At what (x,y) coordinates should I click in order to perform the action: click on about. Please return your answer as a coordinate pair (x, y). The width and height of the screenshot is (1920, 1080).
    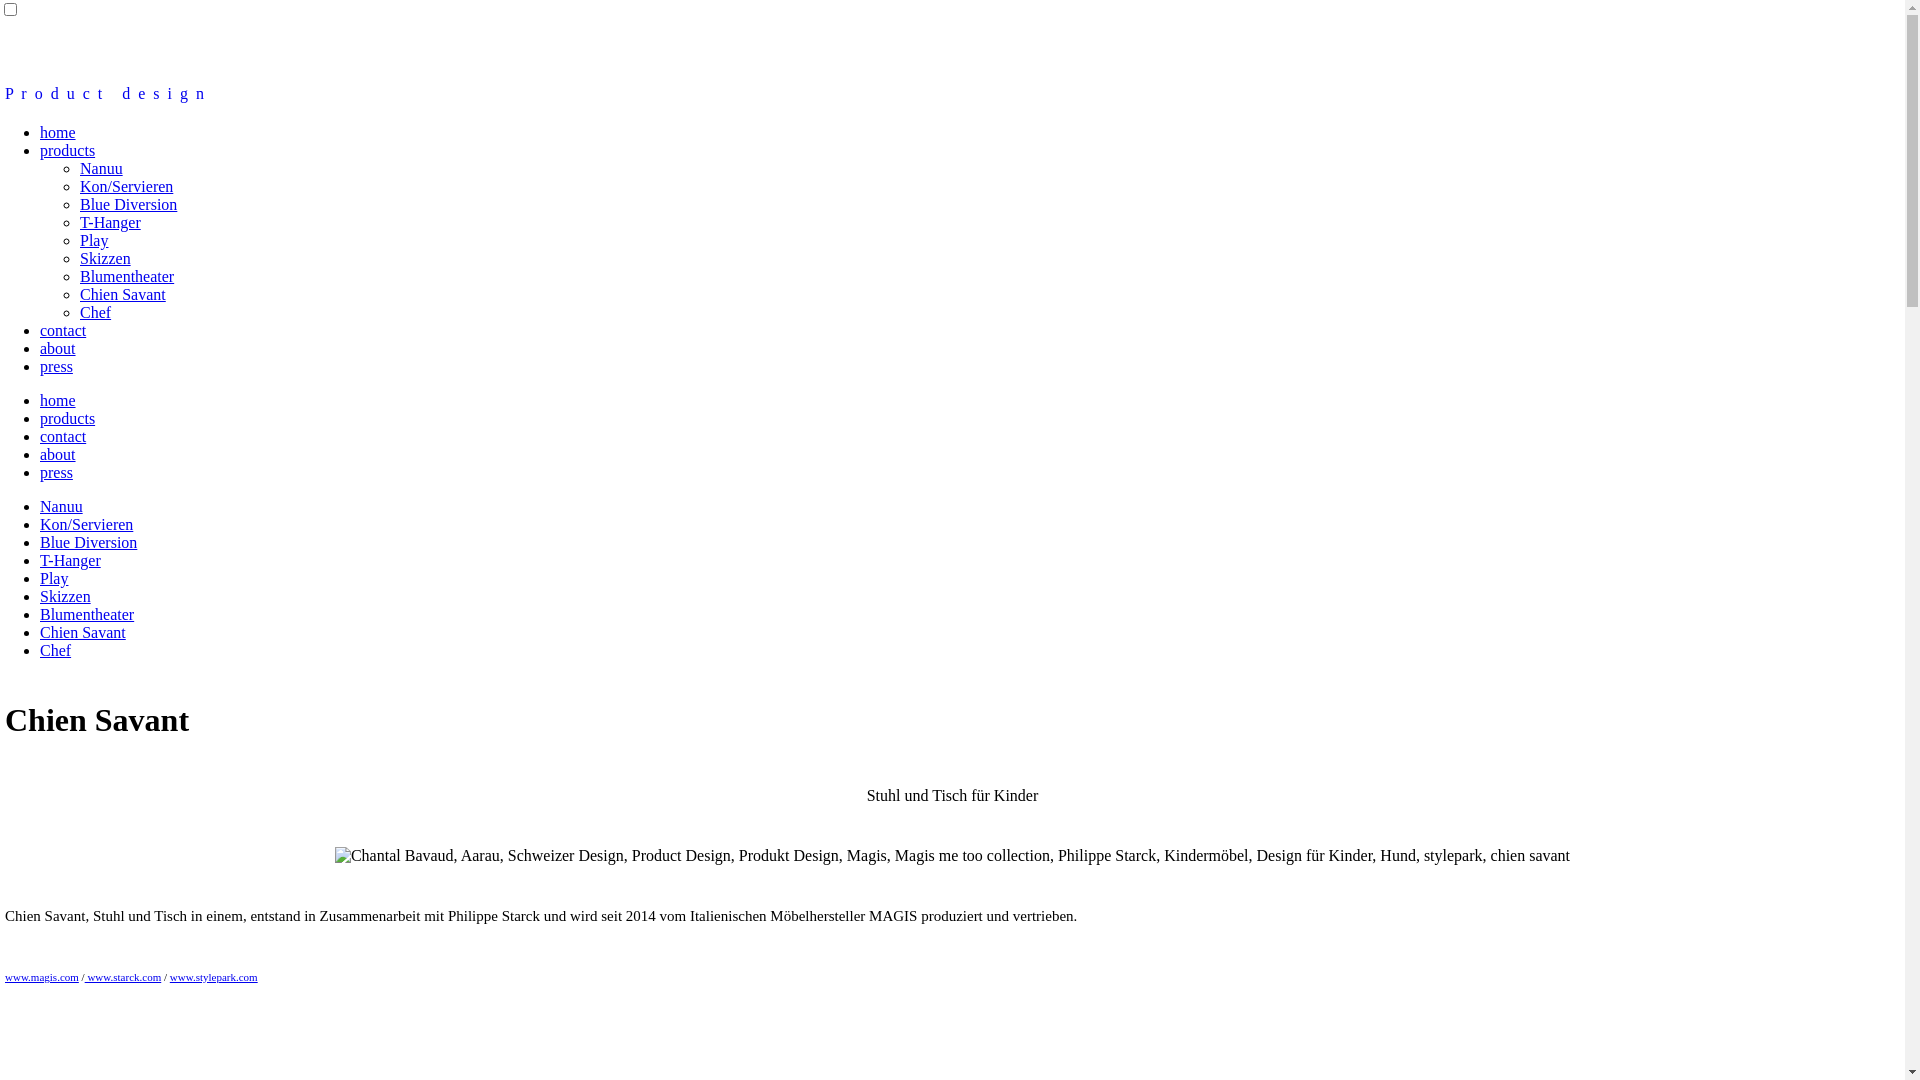
    Looking at the image, I should click on (58, 348).